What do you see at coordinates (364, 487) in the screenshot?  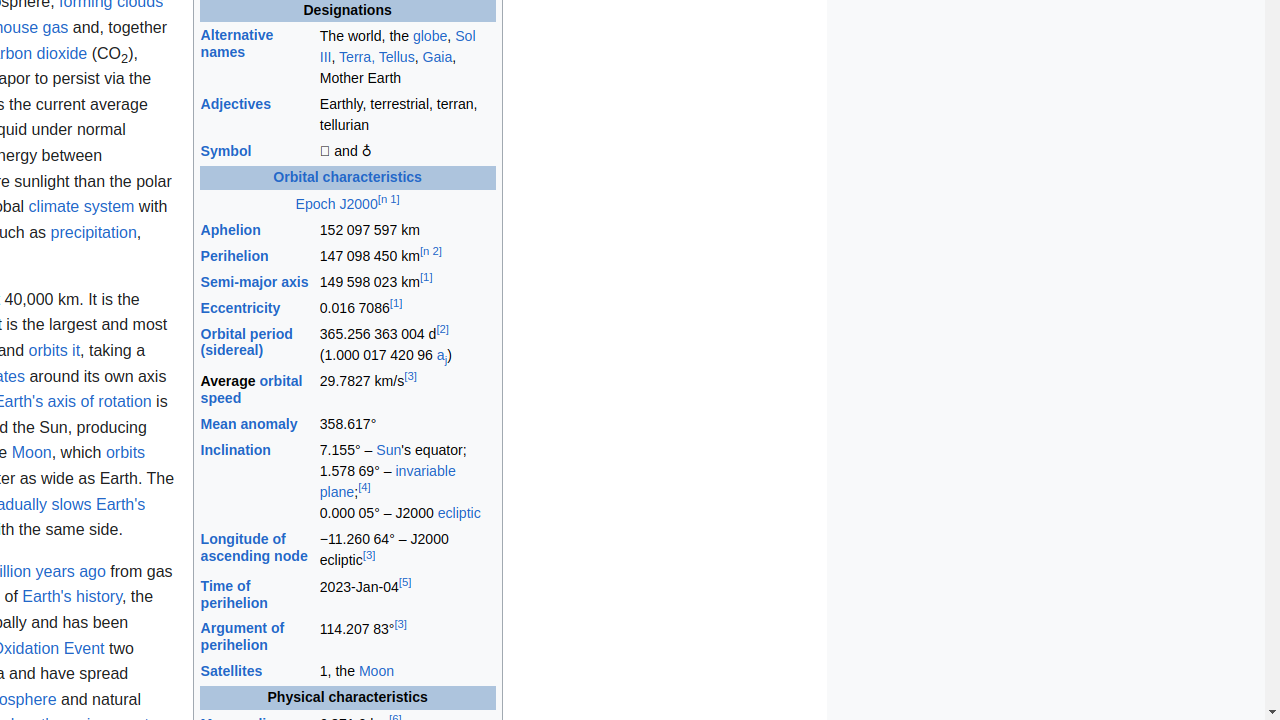 I see `[4]` at bounding box center [364, 487].